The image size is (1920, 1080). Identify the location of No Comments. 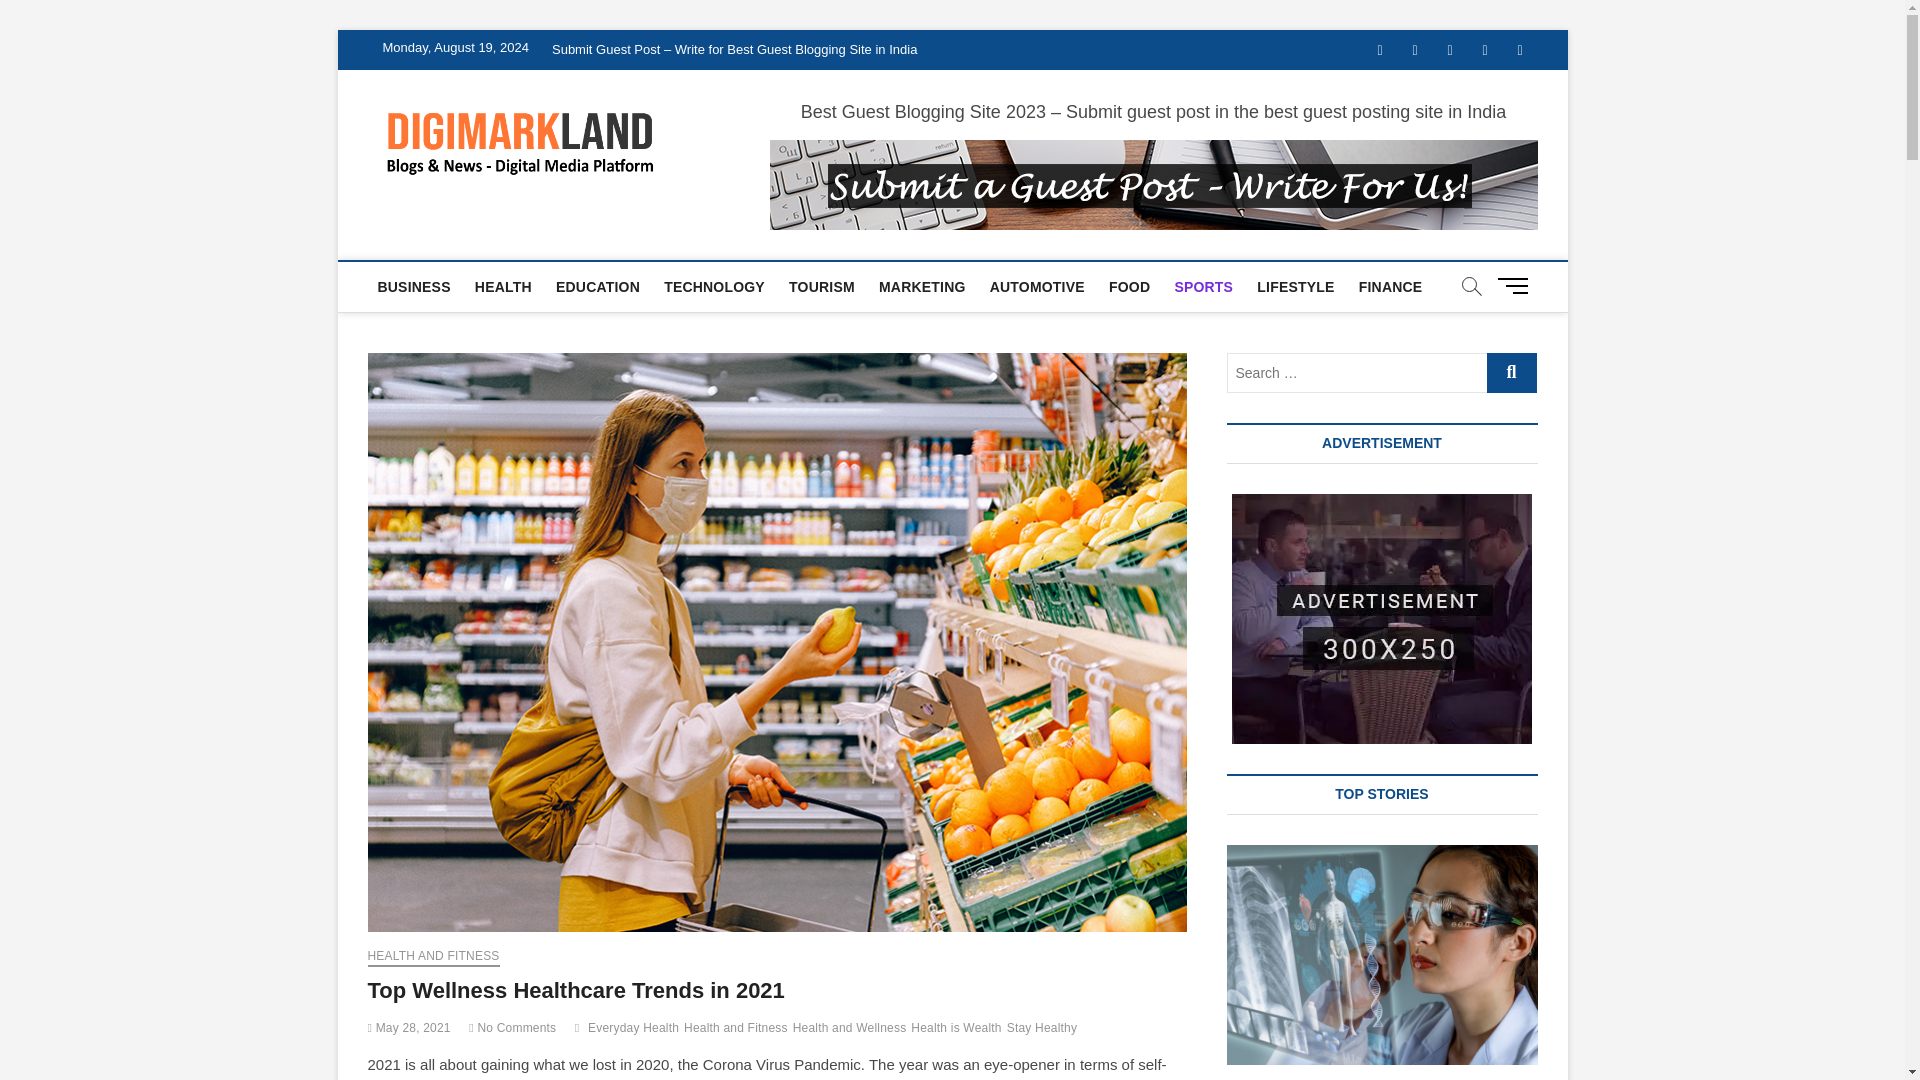
(512, 1027).